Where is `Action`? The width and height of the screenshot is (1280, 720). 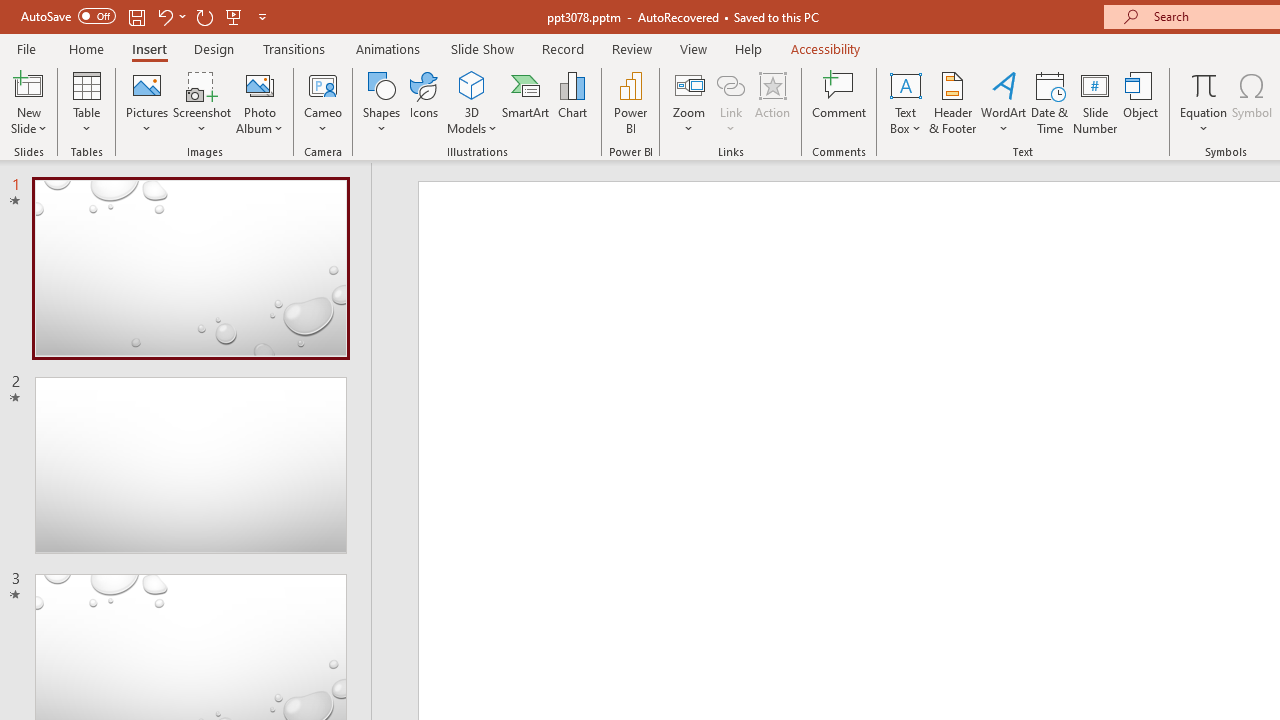
Action is located at coordinates (772, 102).